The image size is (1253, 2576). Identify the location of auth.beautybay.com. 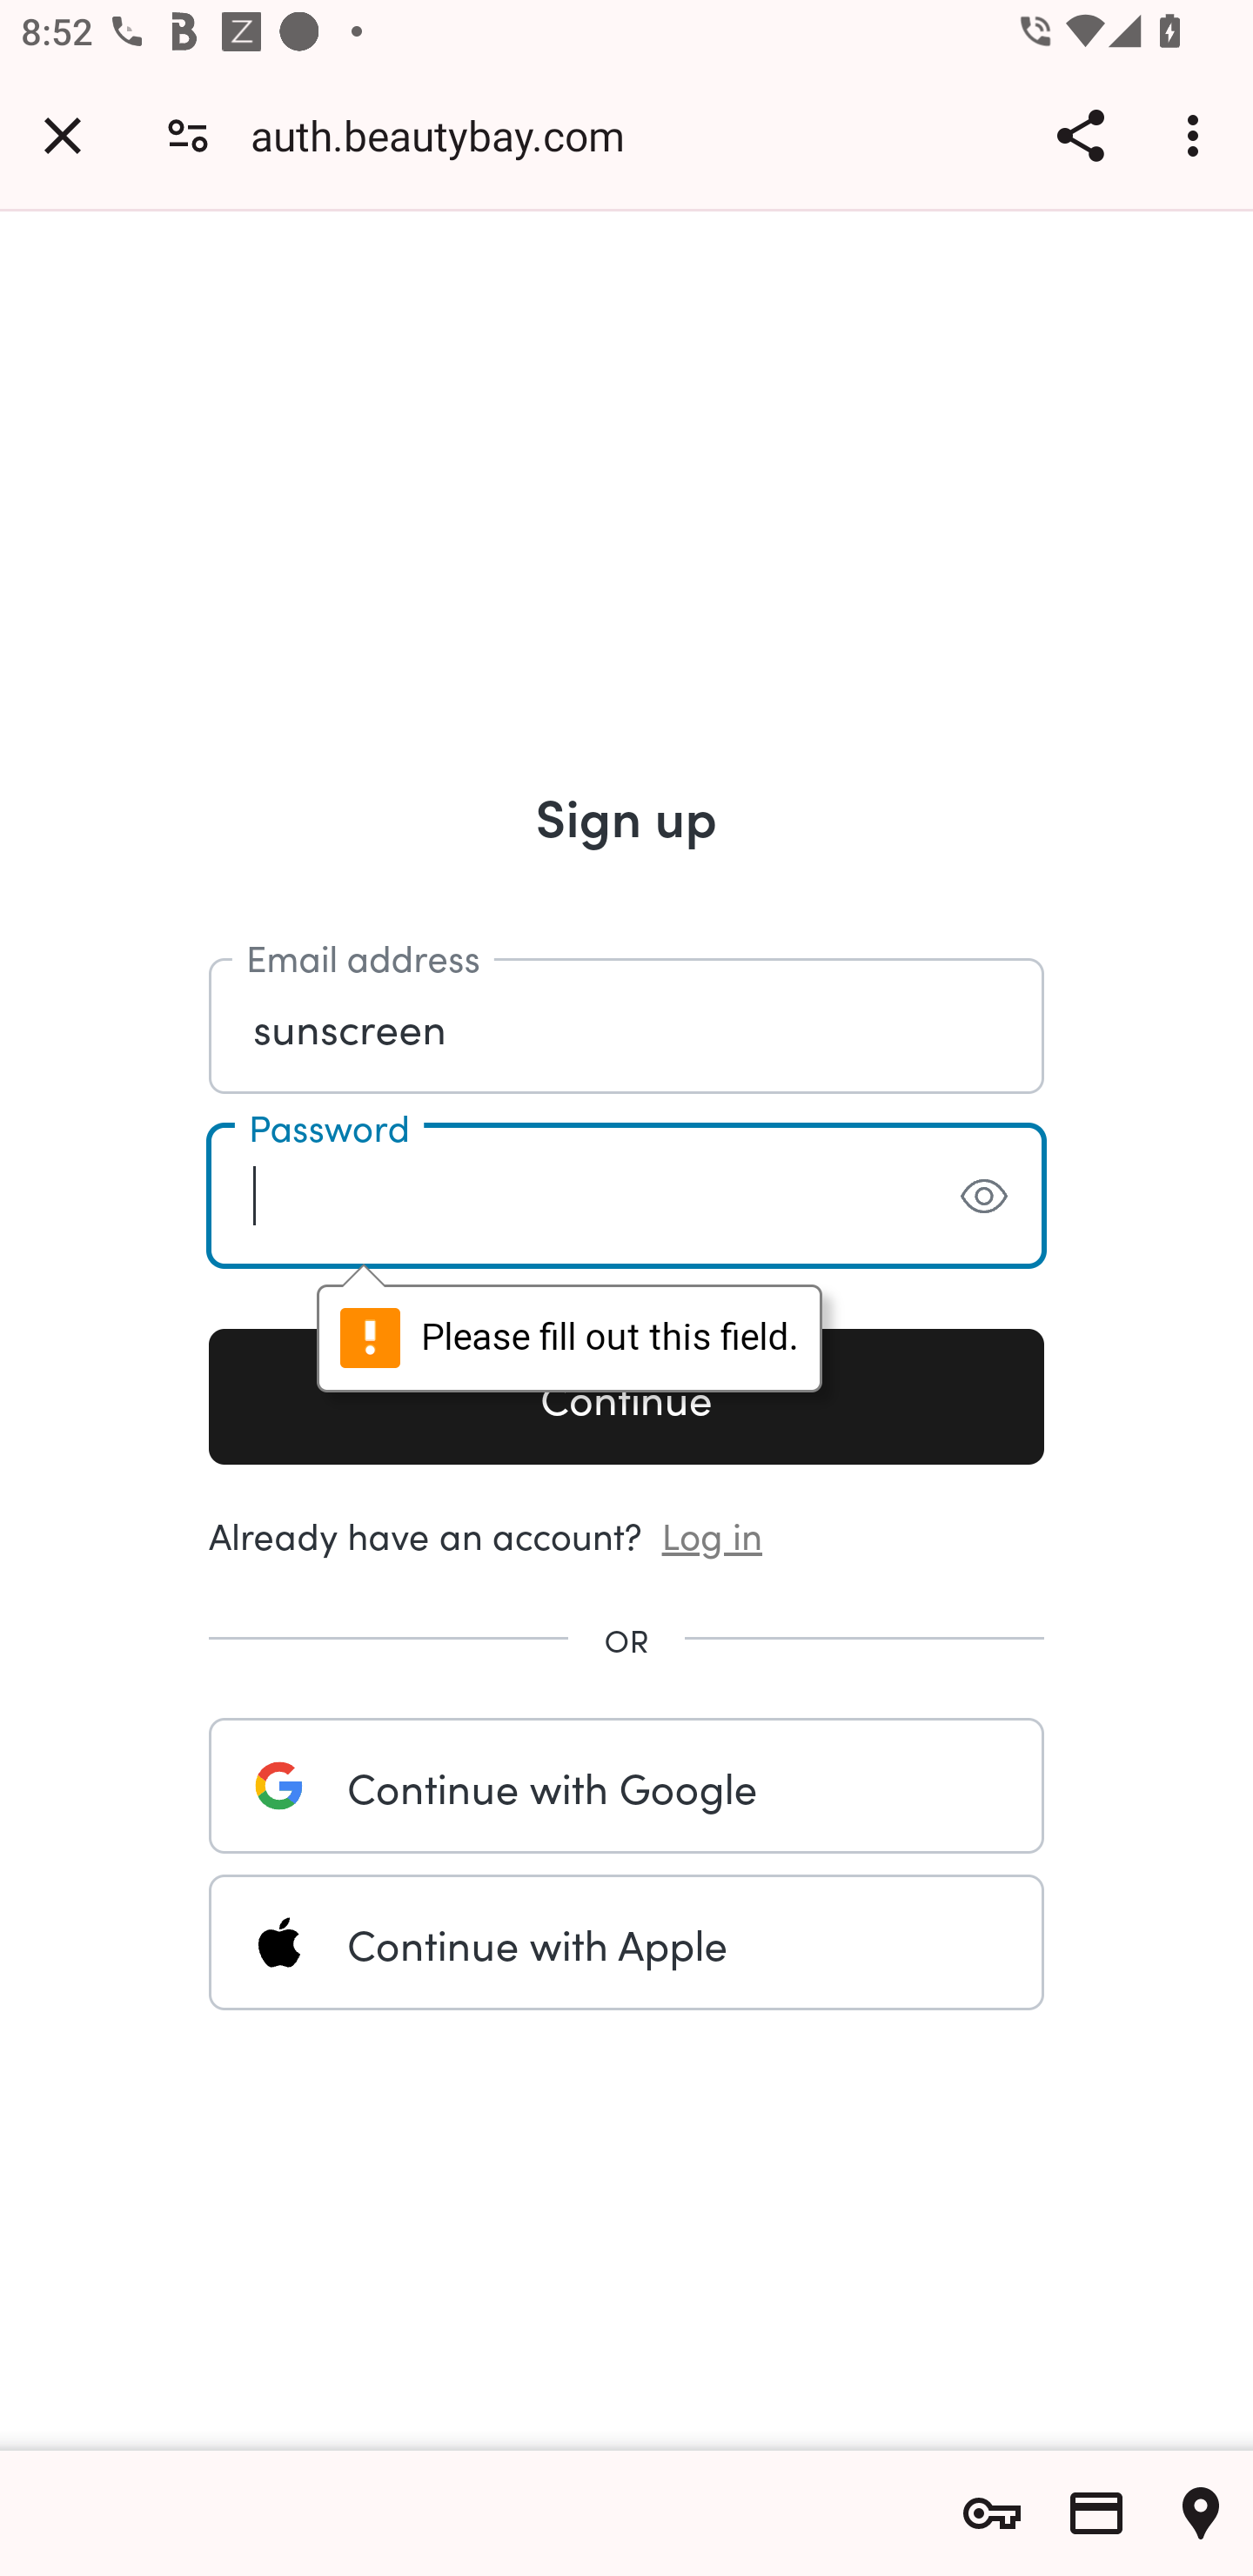
(449, 134).